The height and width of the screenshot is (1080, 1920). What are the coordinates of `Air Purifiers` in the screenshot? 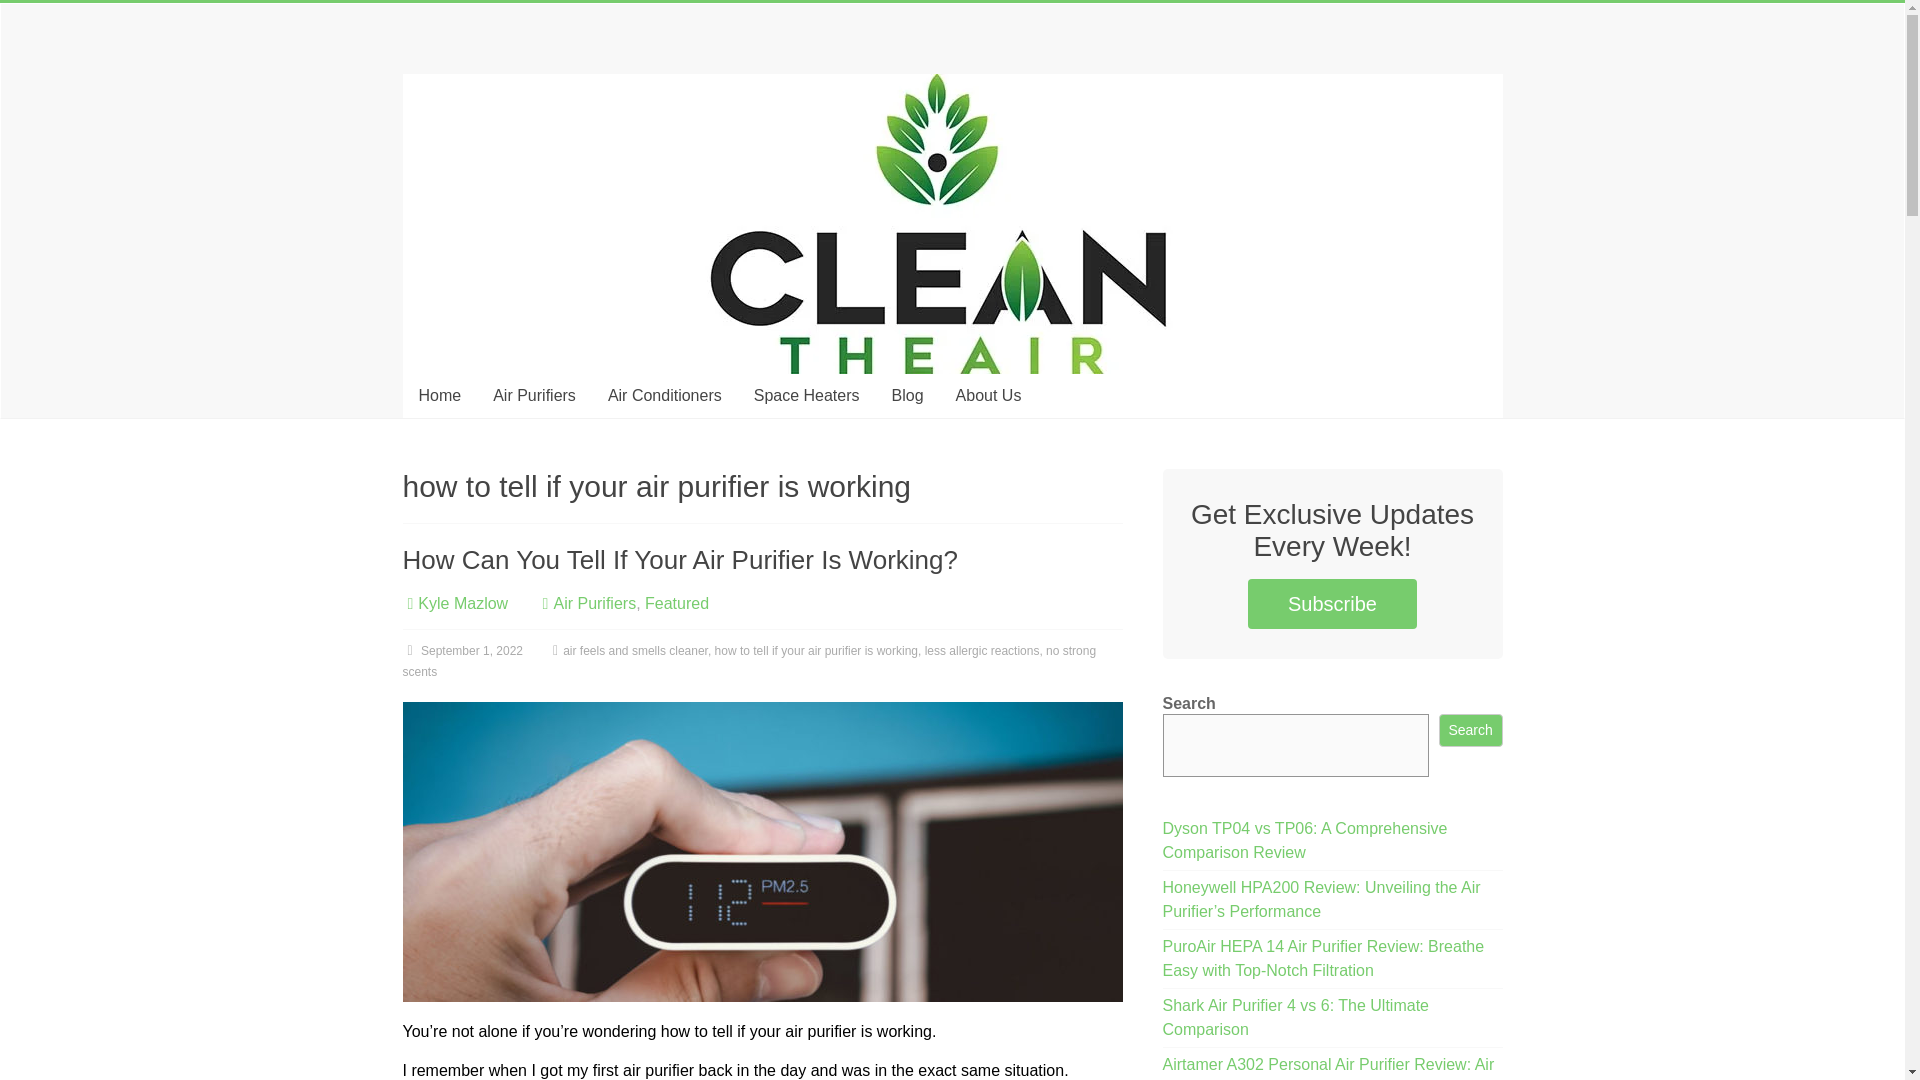 It's located at (594, 604).